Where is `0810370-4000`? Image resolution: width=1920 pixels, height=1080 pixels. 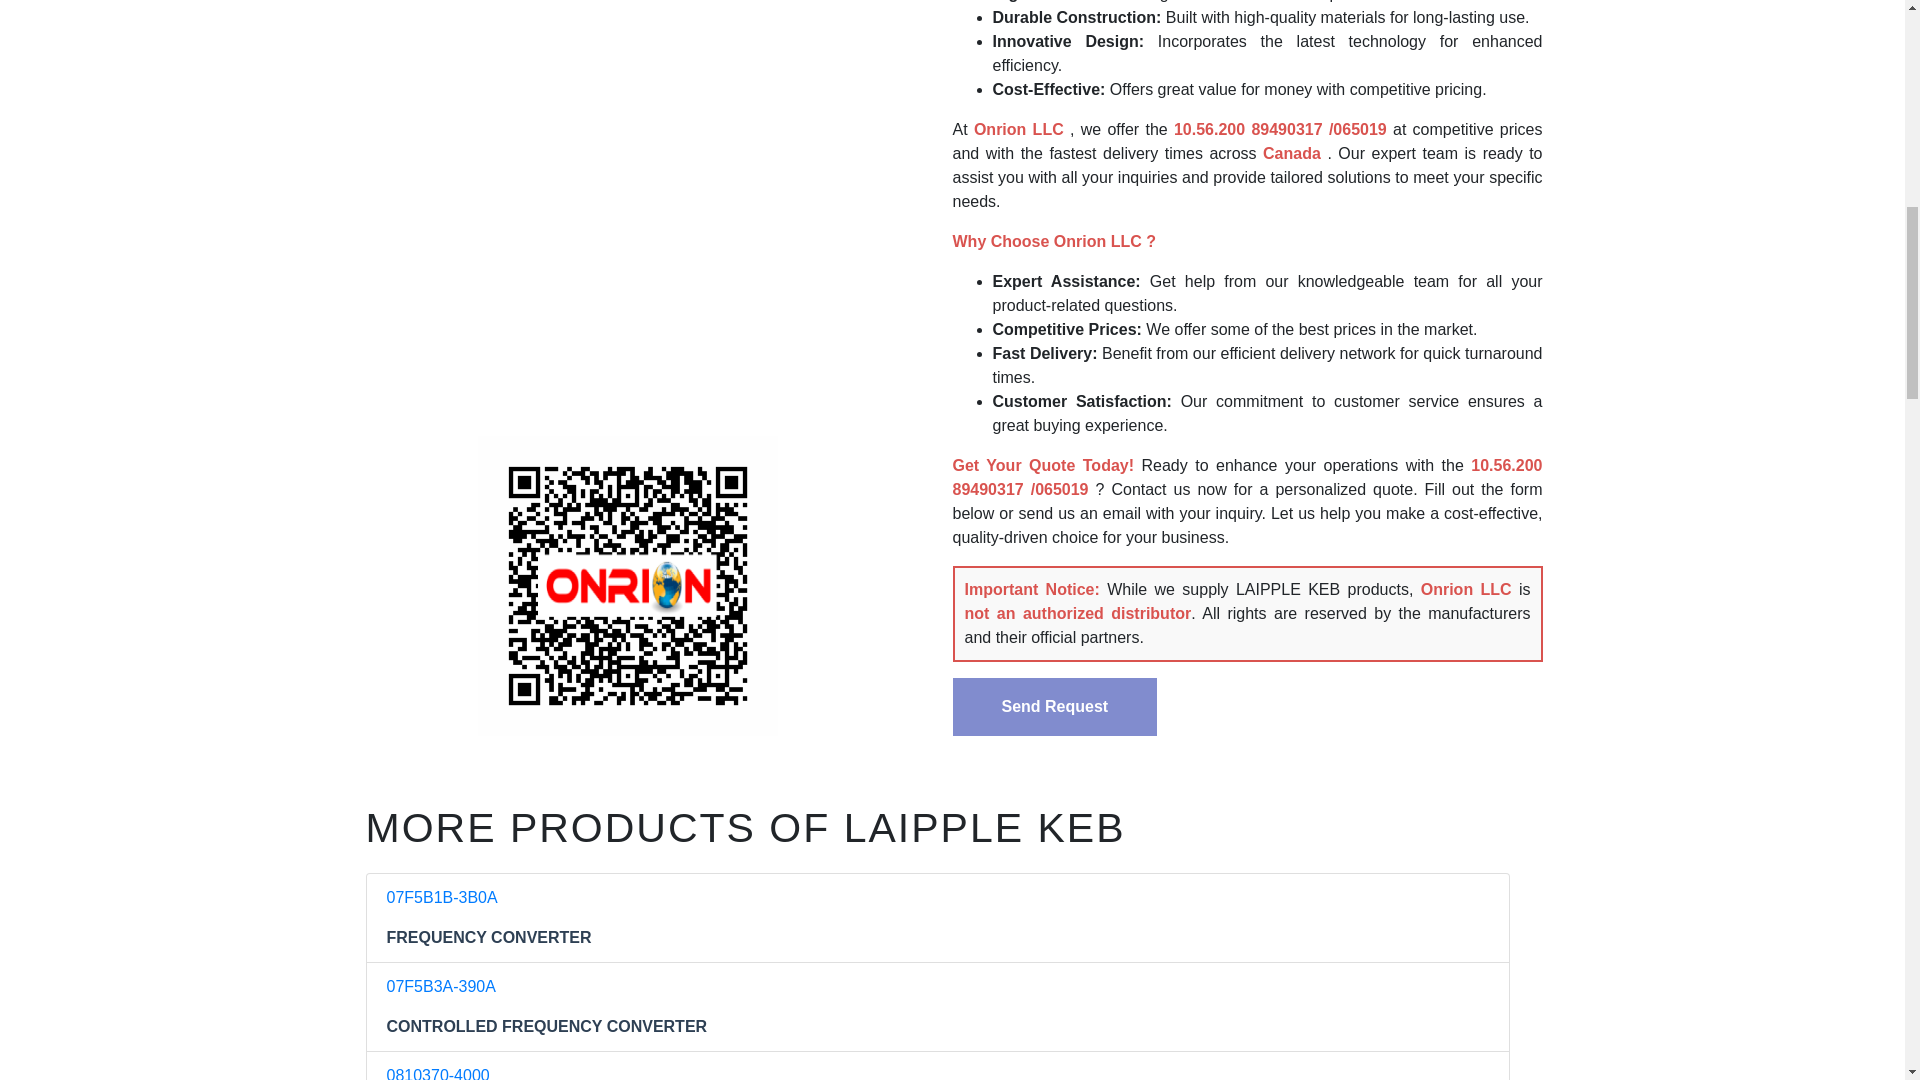 0810370-4000 is located at coordinates (437, 1074).